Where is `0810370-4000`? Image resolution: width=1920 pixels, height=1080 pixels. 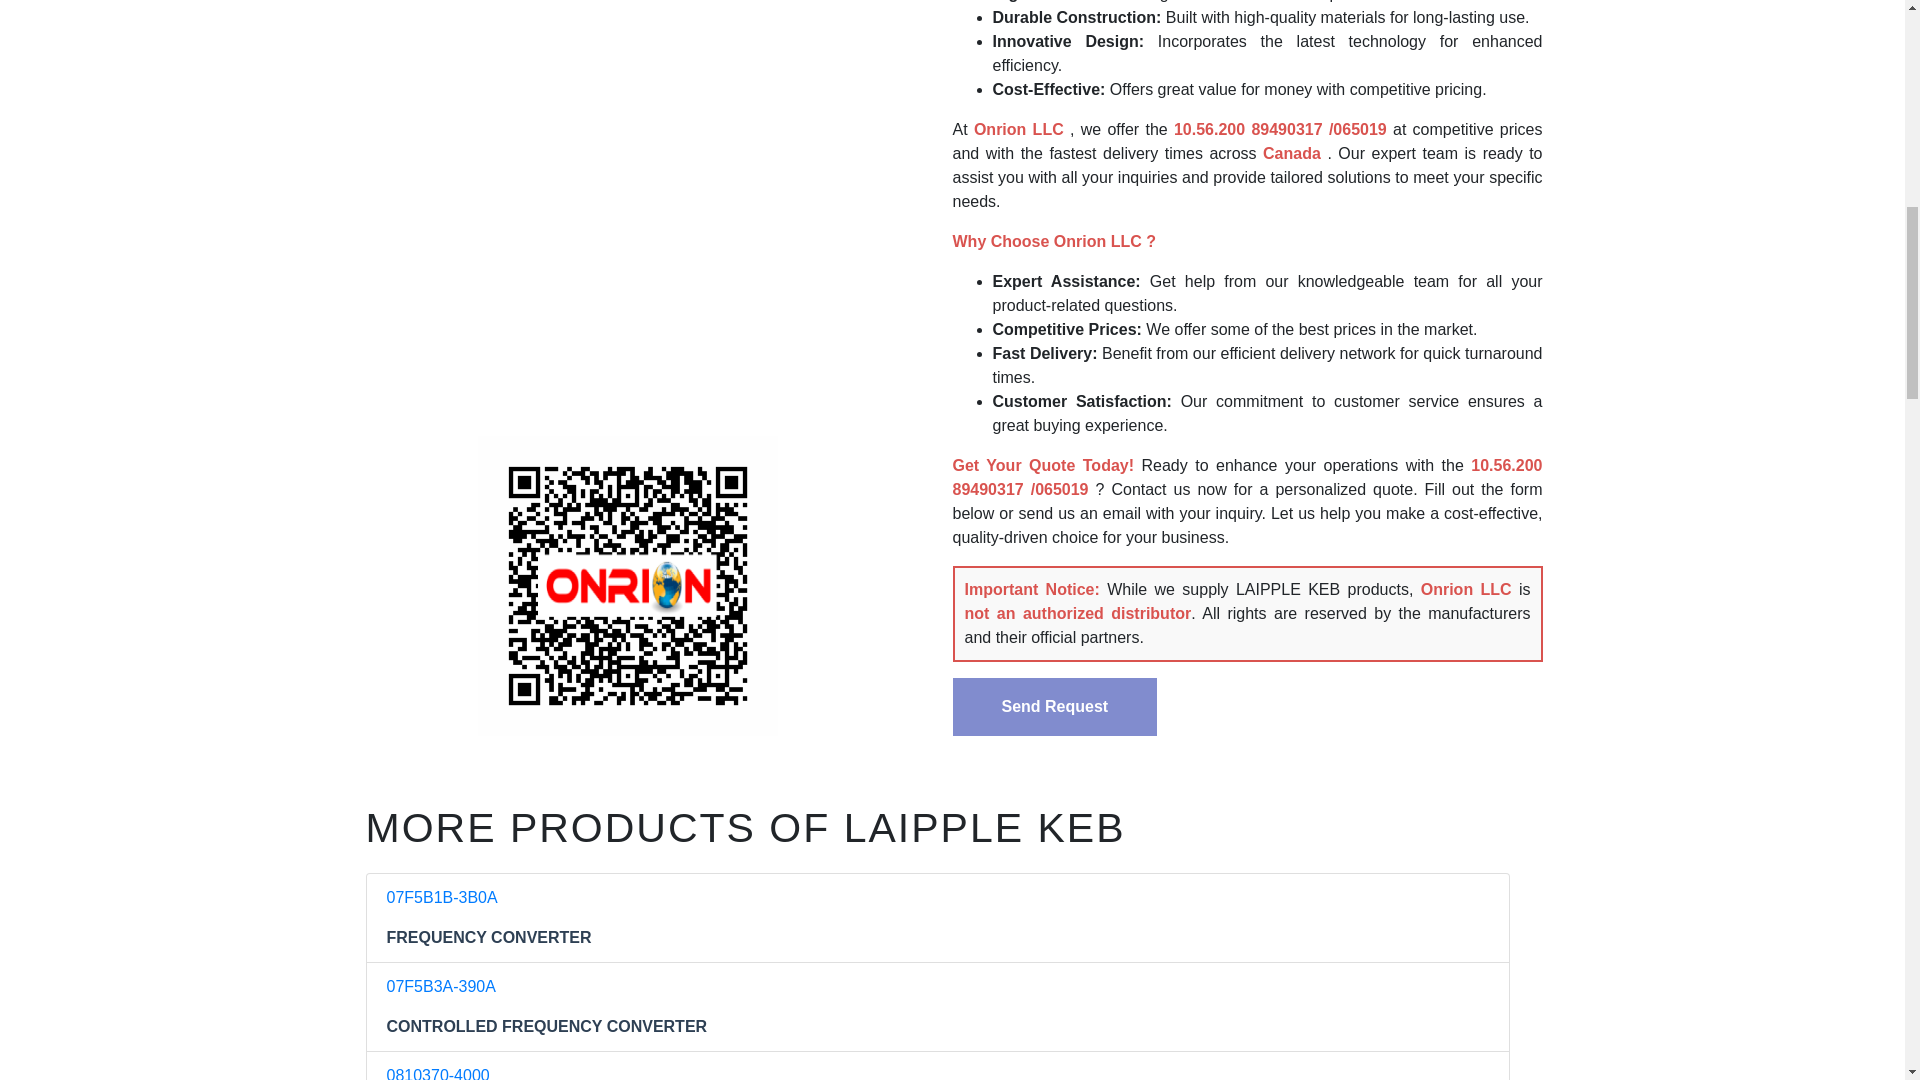 0810370-4000 is located at coordinates (437, 1074).